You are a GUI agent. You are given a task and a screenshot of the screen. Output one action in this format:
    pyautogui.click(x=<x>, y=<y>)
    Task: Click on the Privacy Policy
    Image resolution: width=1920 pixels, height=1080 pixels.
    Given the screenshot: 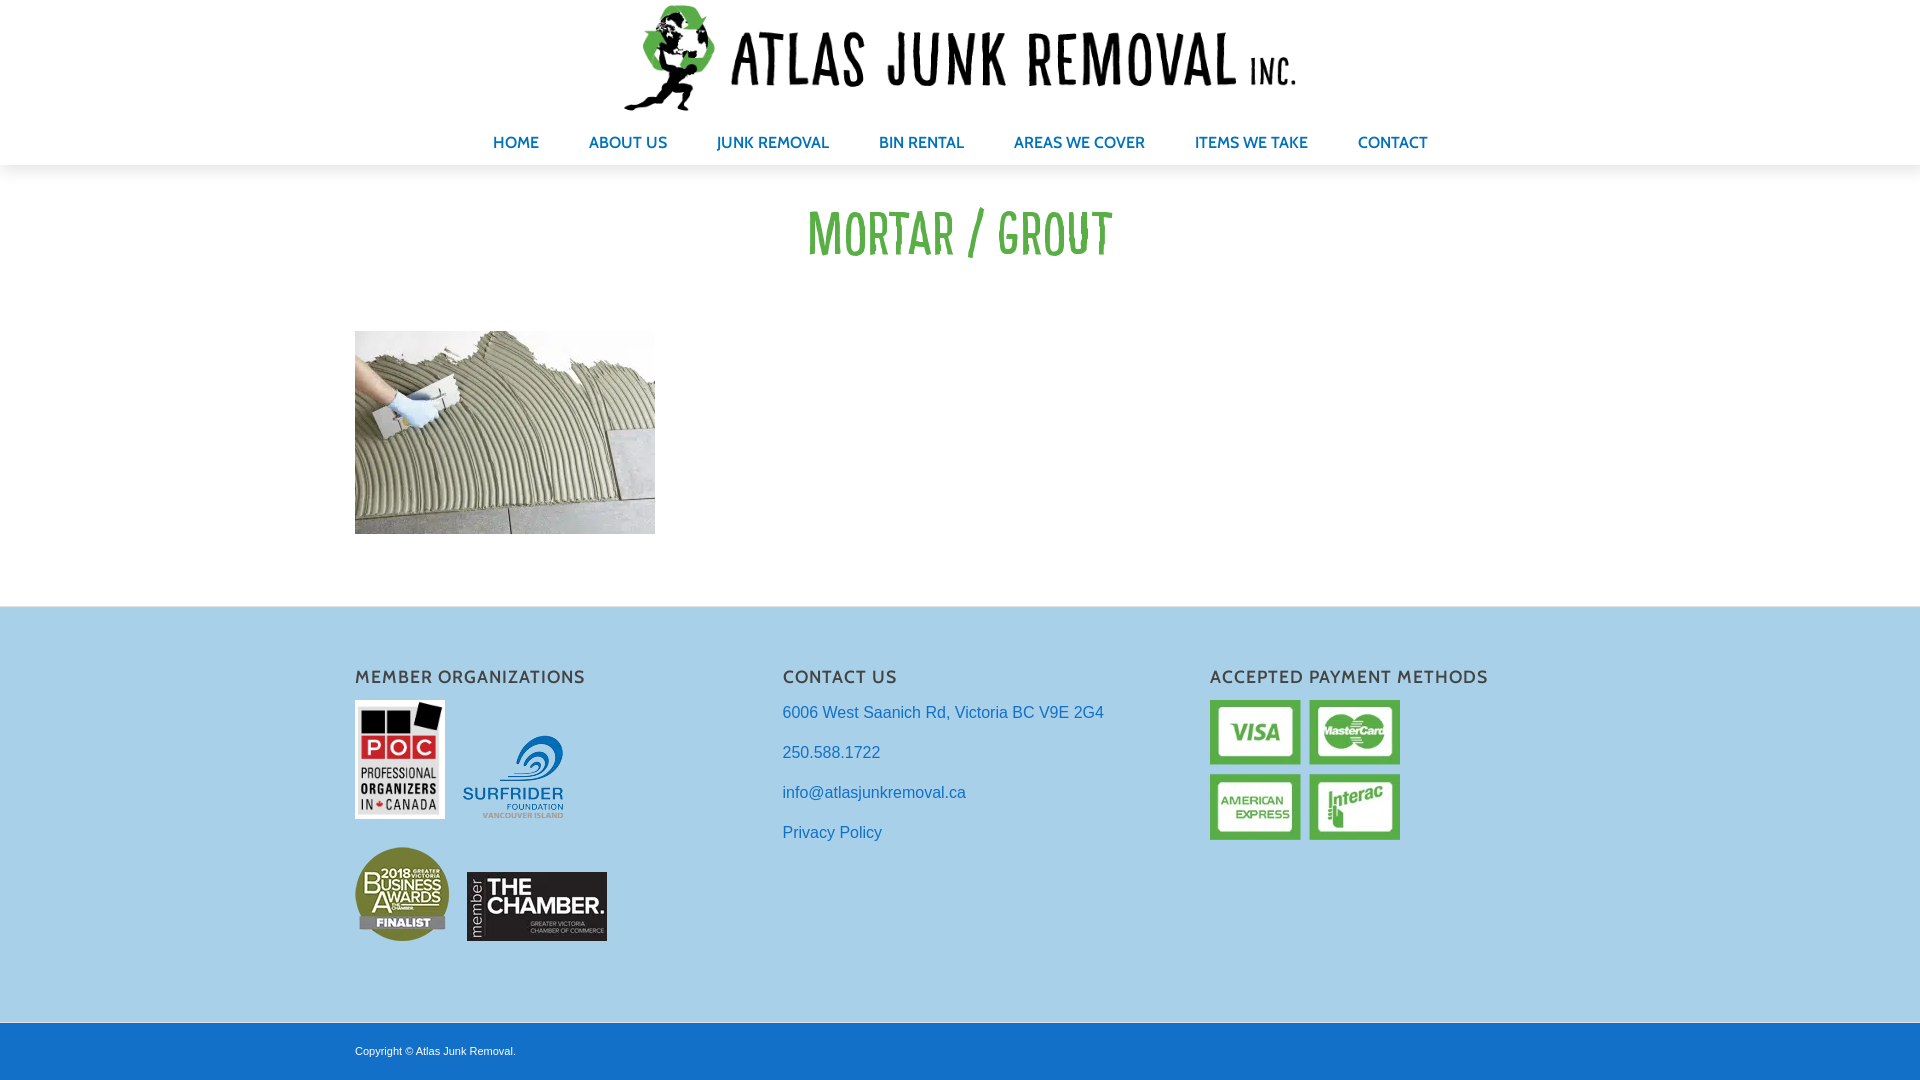 What is the action you would take?
    pyautogui.click(x=833, y=832)
    